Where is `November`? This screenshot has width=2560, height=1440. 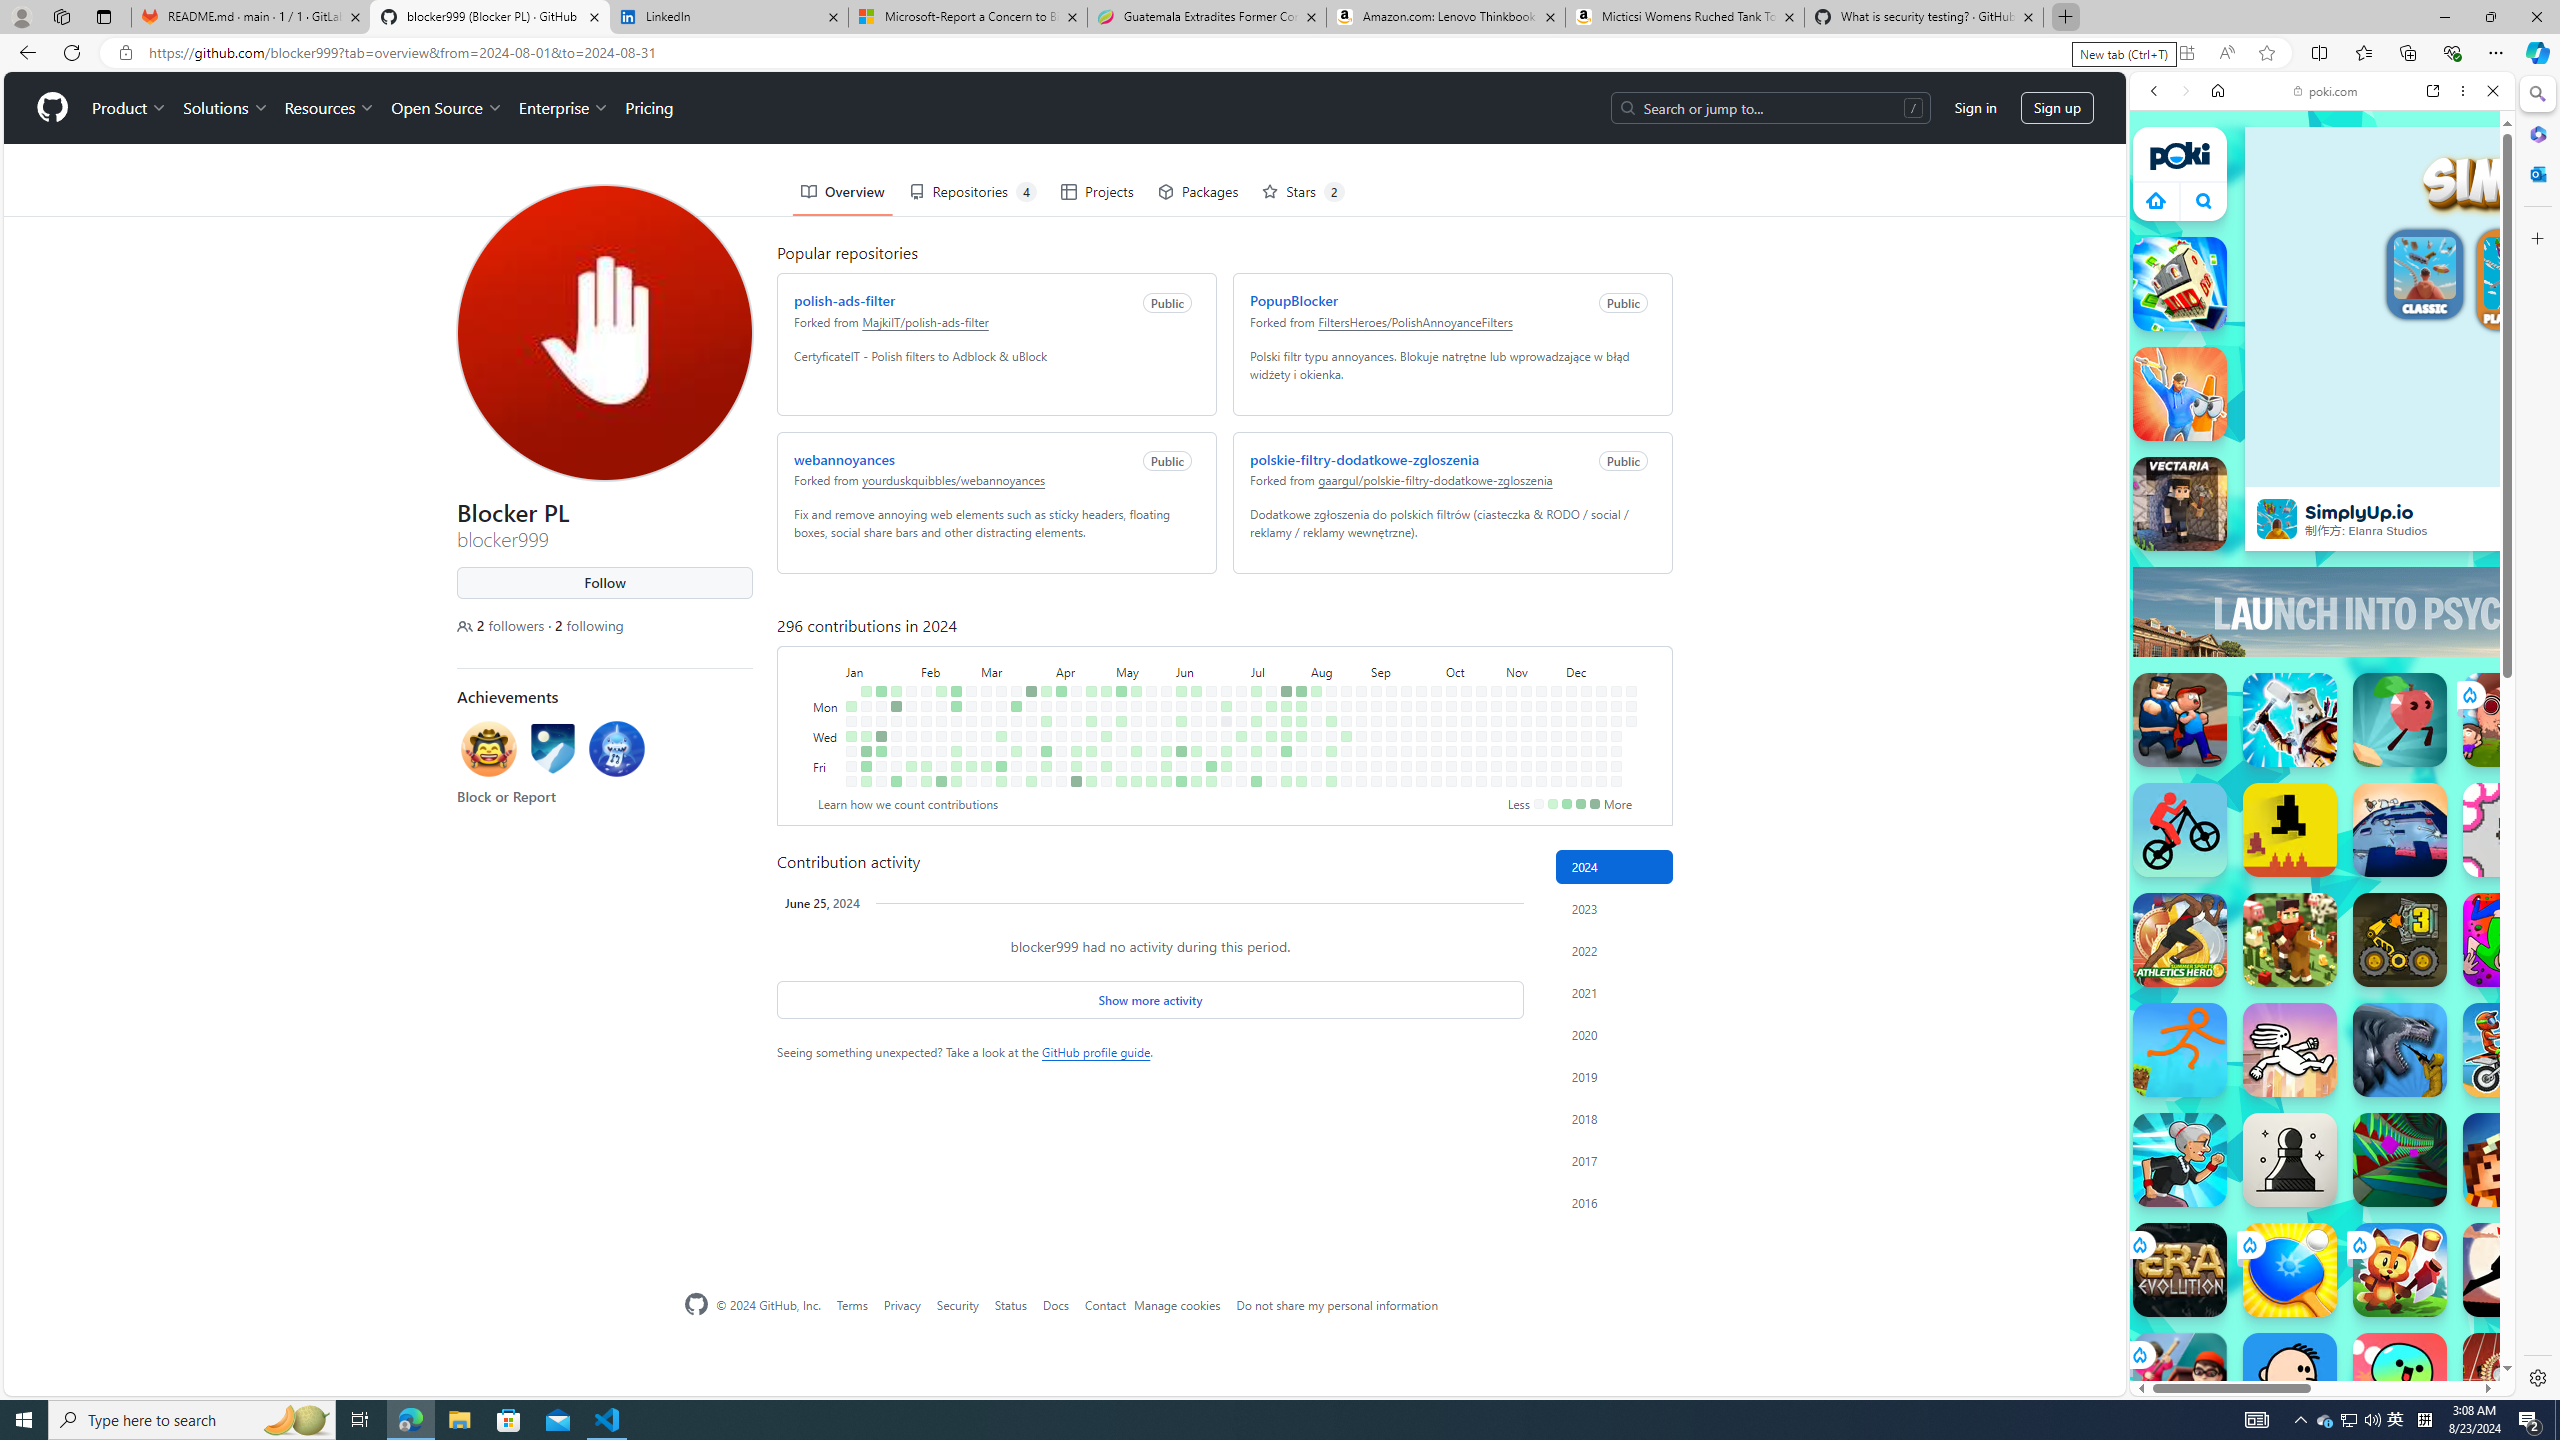
November is located at coordinates (1533, 670).